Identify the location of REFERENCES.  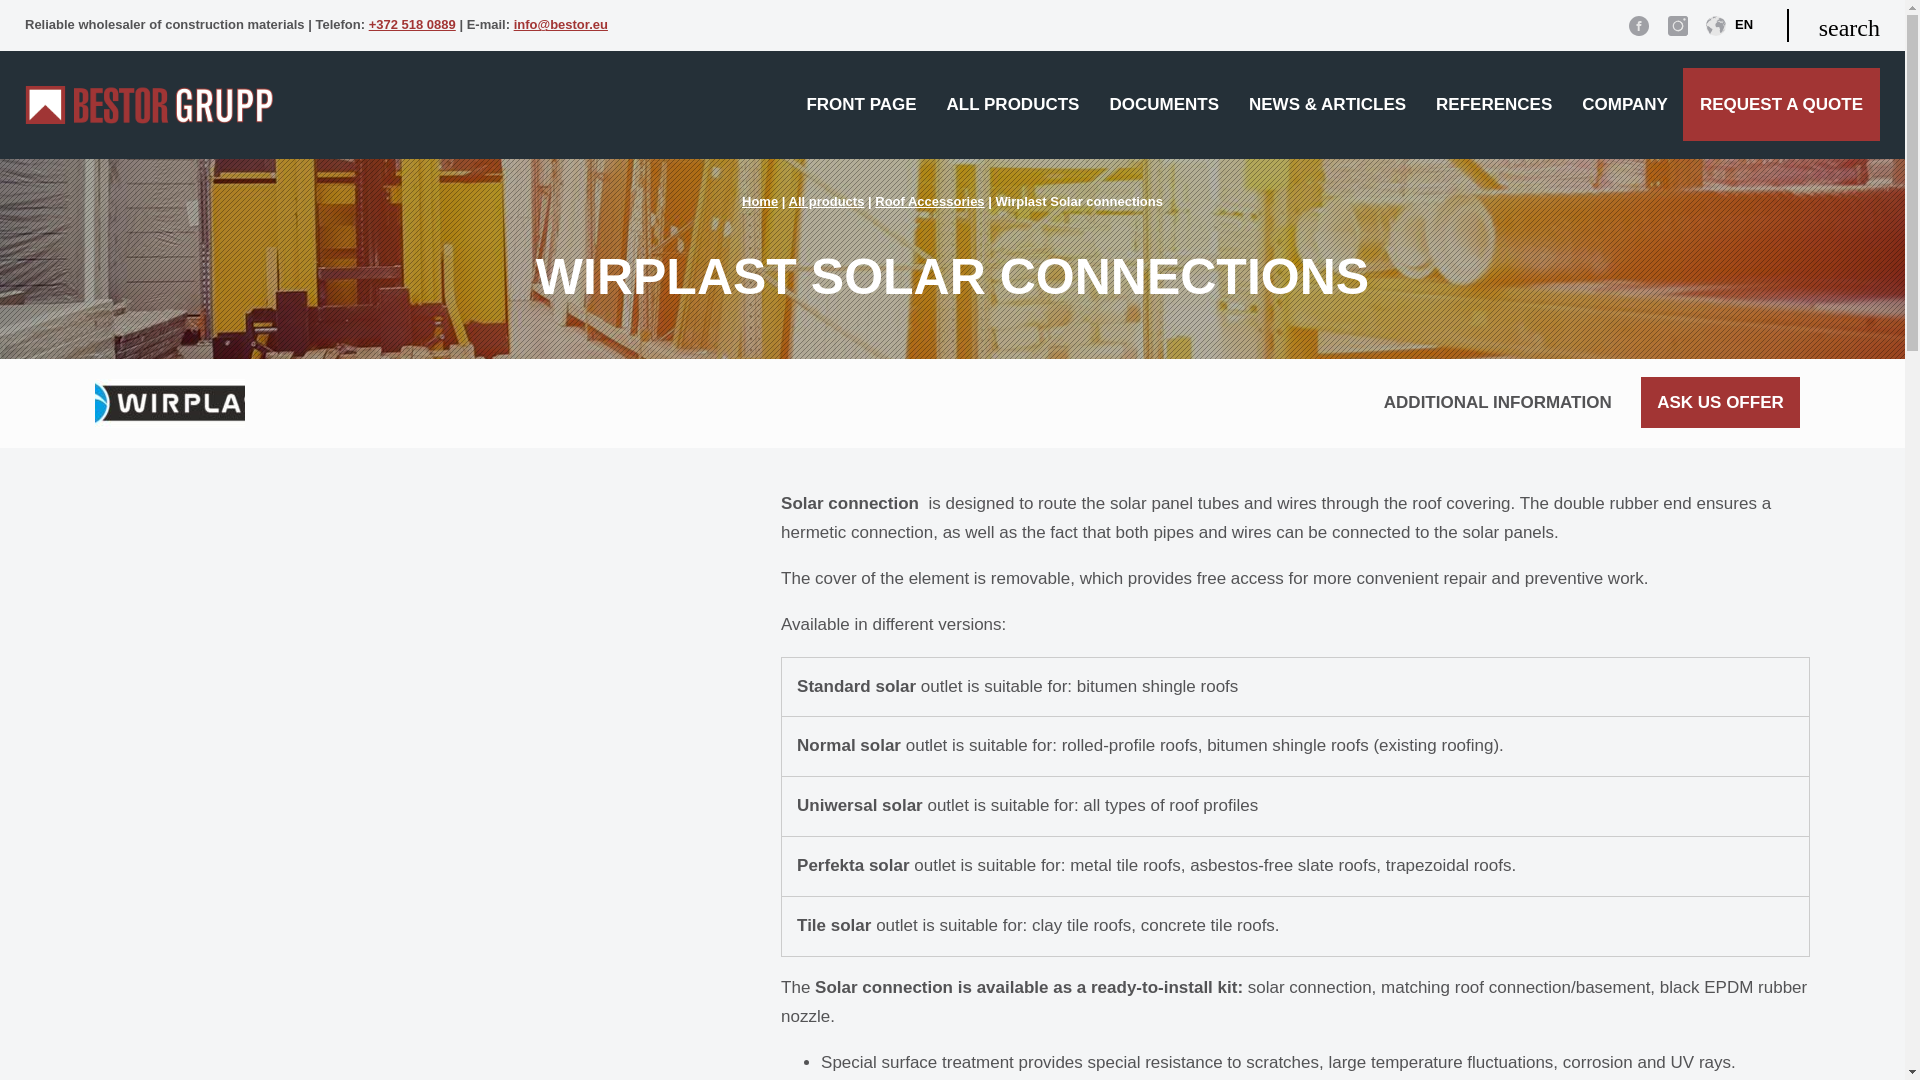
(1493, 104).